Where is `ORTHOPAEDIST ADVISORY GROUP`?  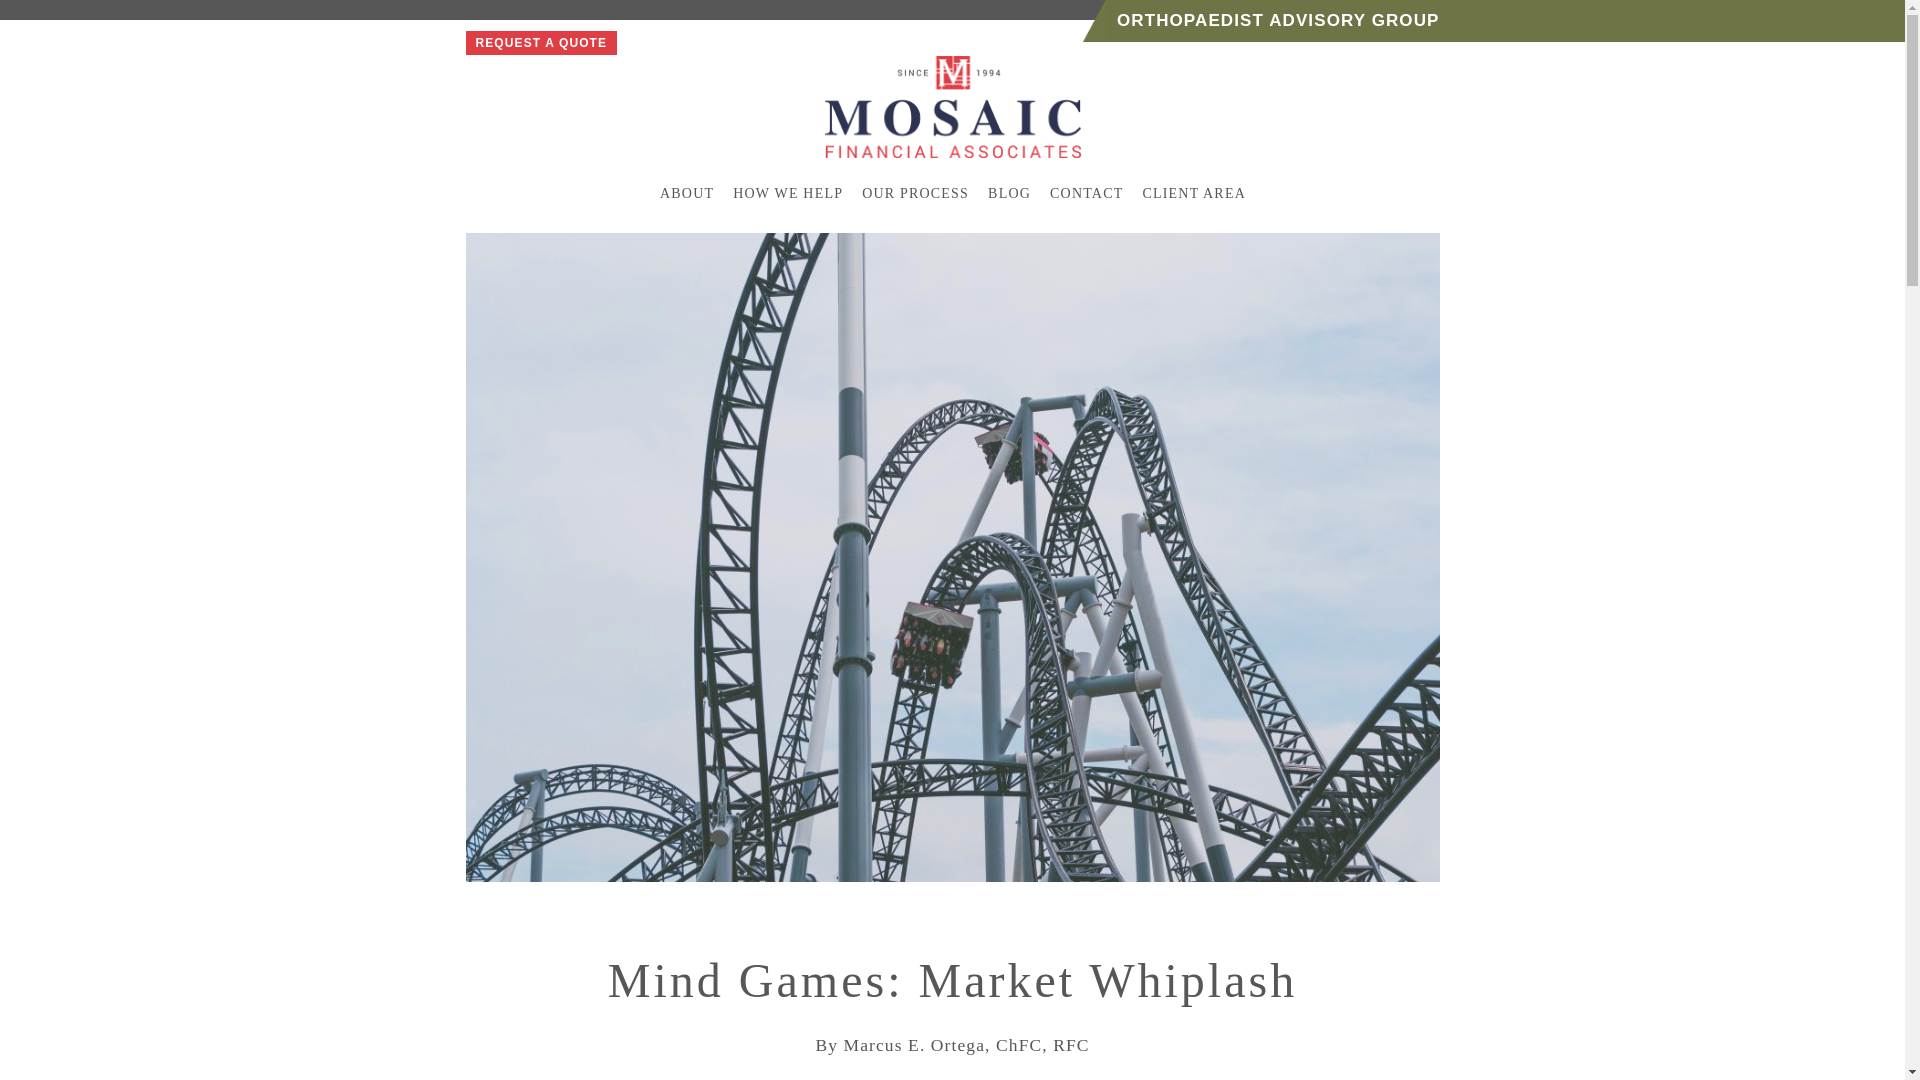
ORTHOPAEDIST ADVISORY GROUP is located at coordinates (1278, 20).